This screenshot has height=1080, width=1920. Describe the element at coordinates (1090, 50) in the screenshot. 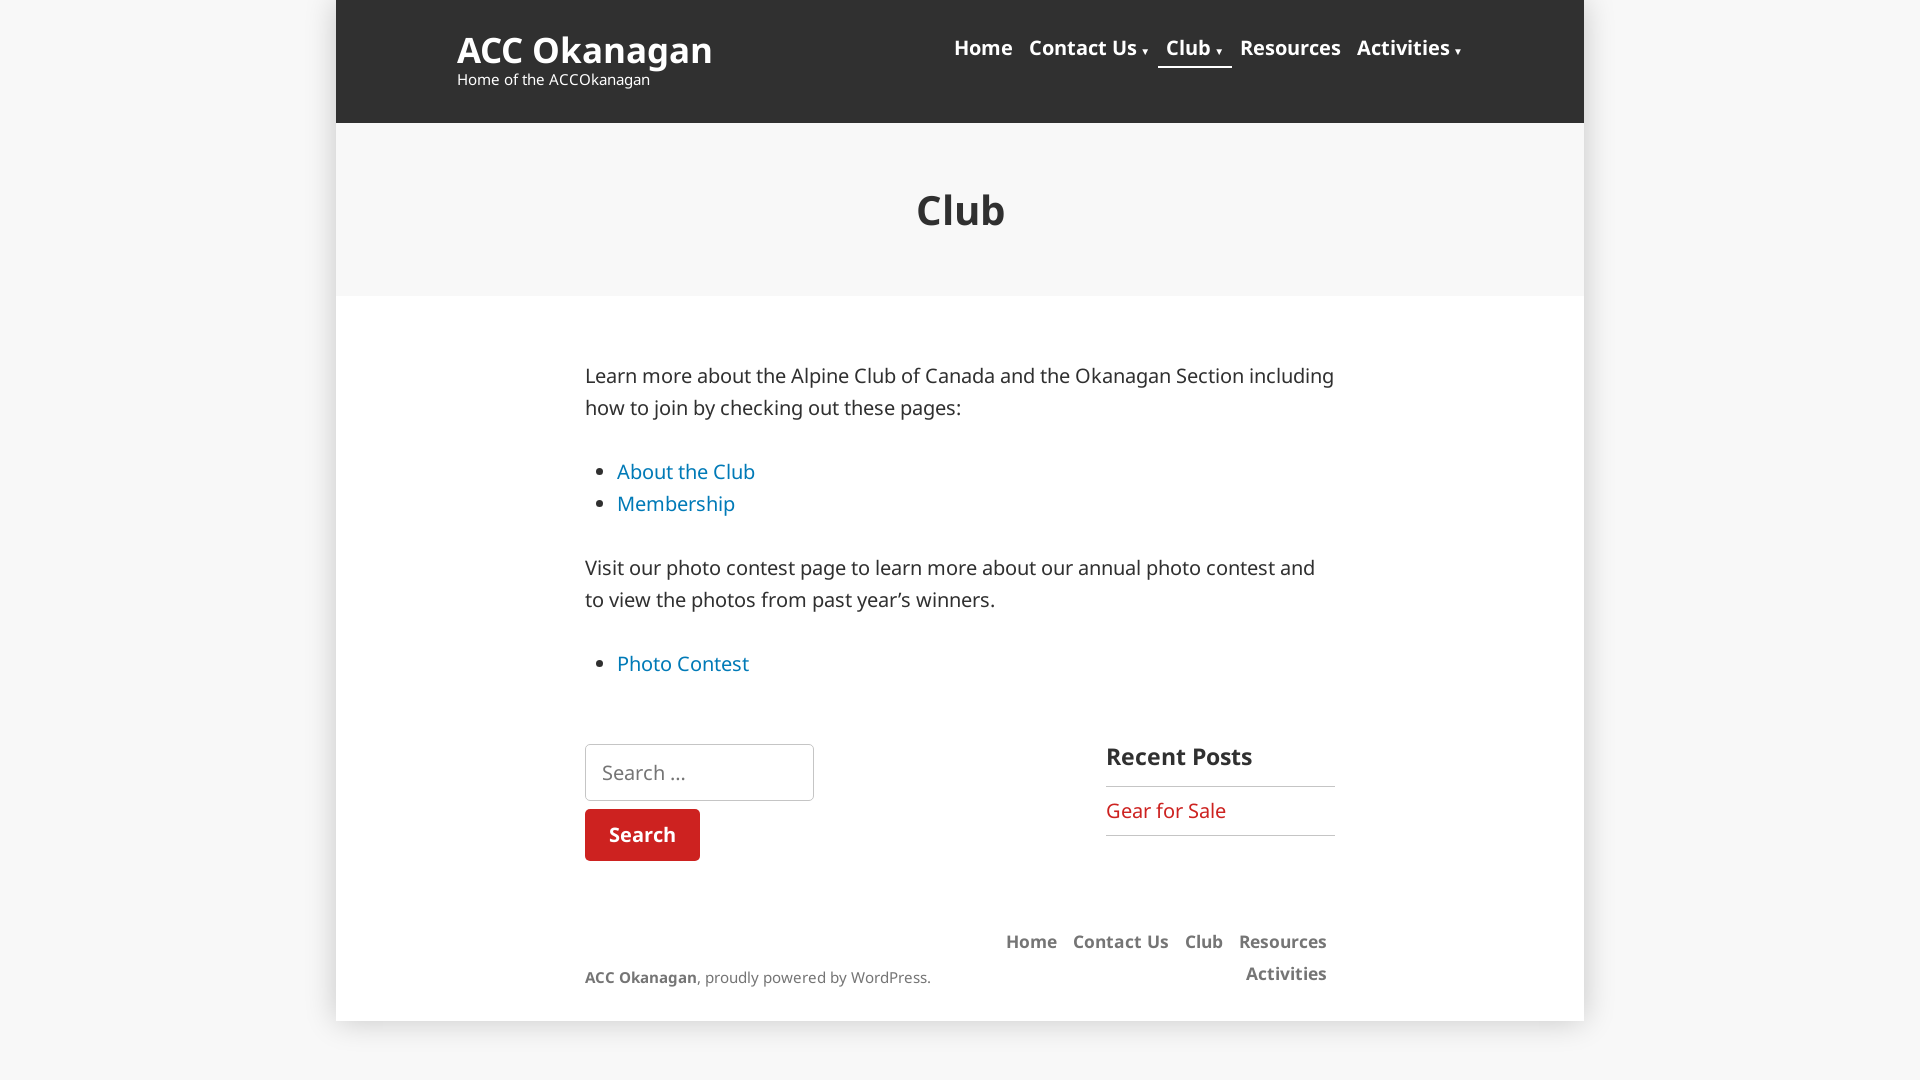

I see `Contact Us` at that location.